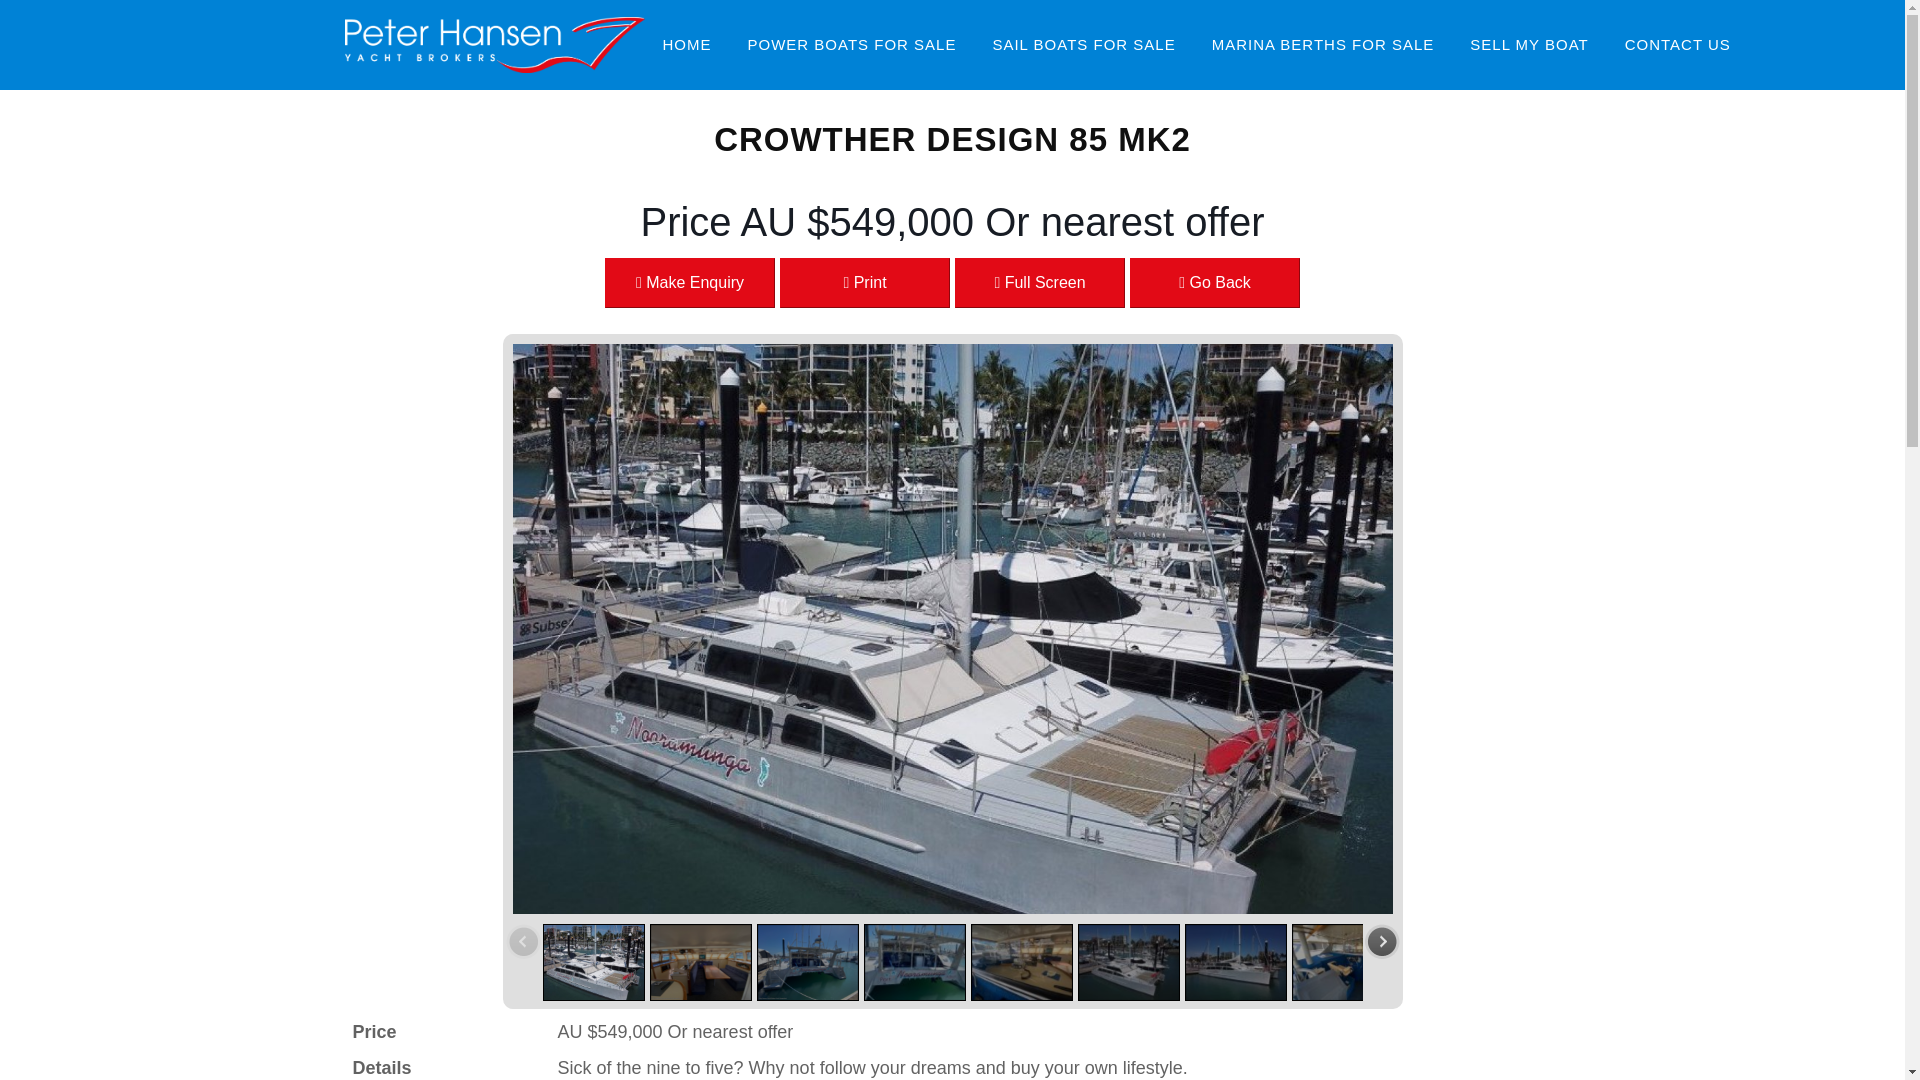  What do you see at coordinates (686, 45) in the screenshot?
I see `Print` at bounding box center [686, 45].